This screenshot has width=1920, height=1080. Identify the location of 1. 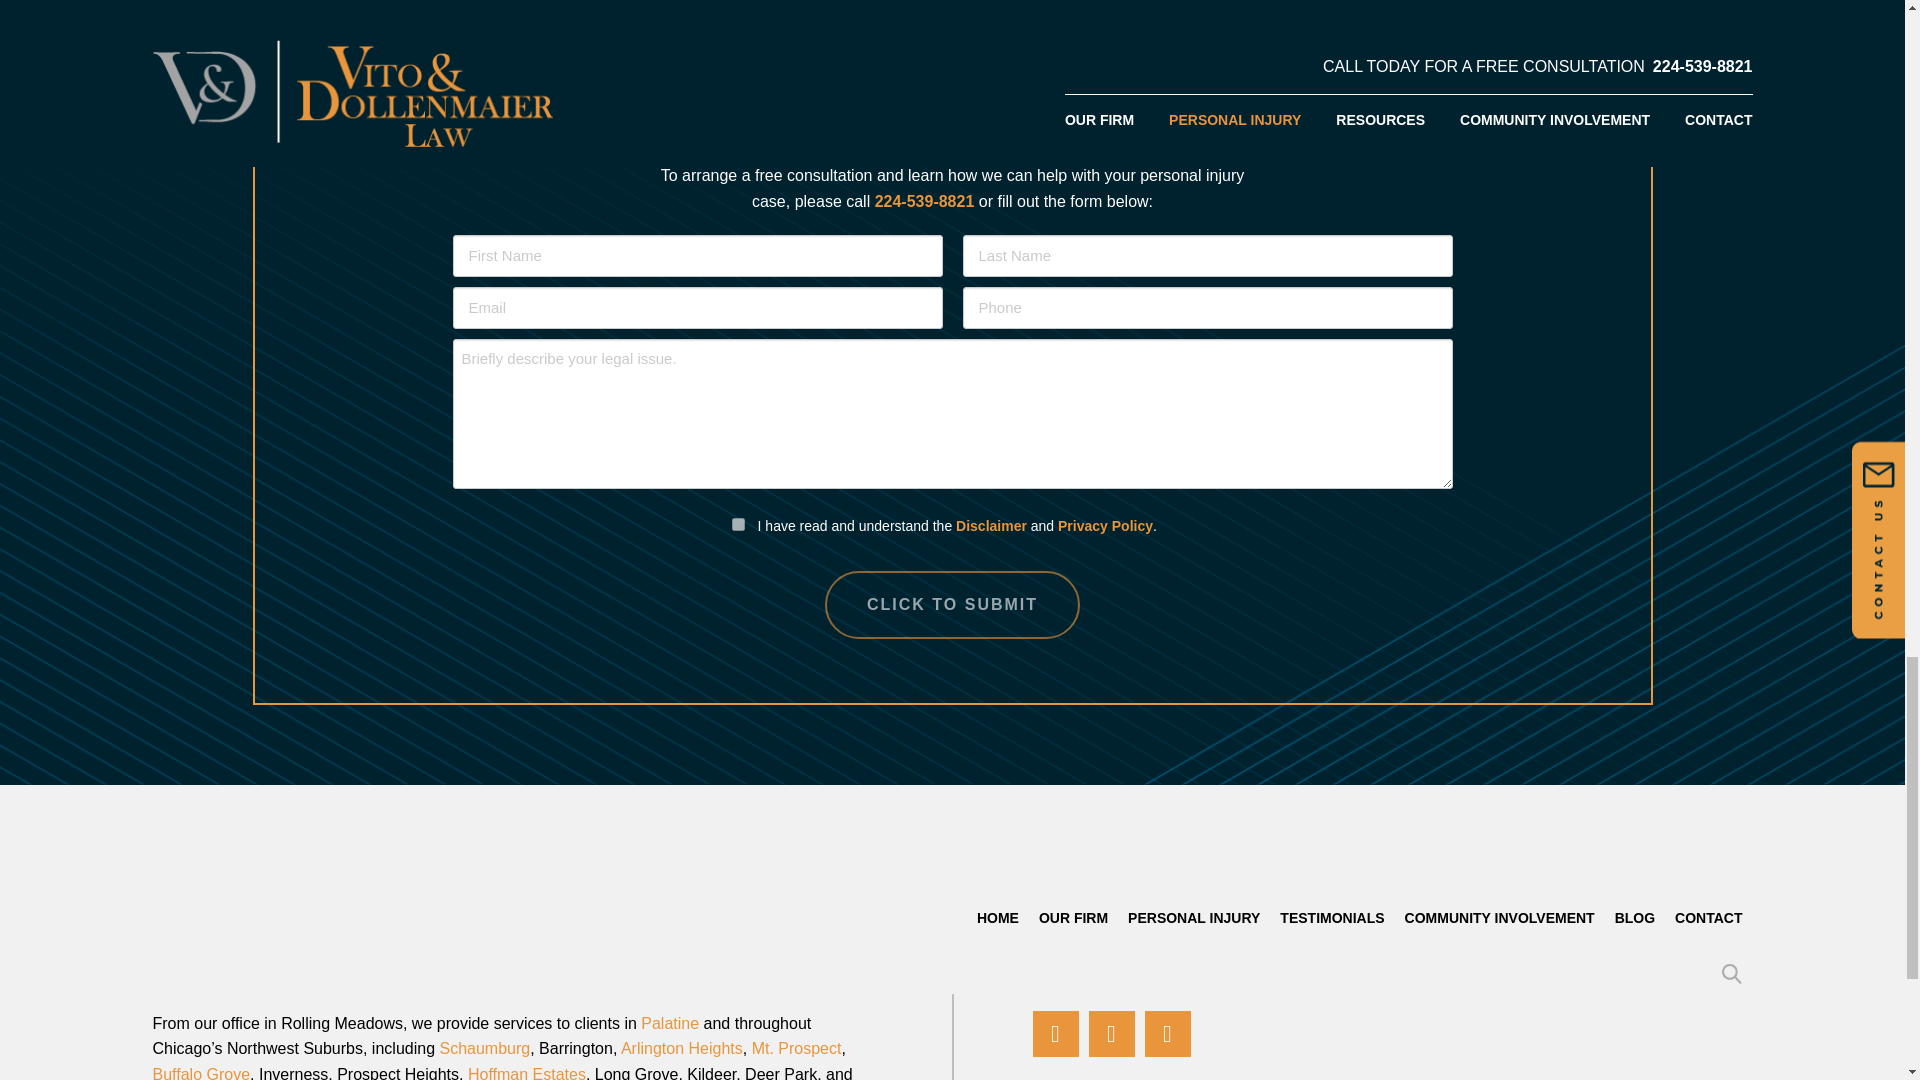
(738, 524).